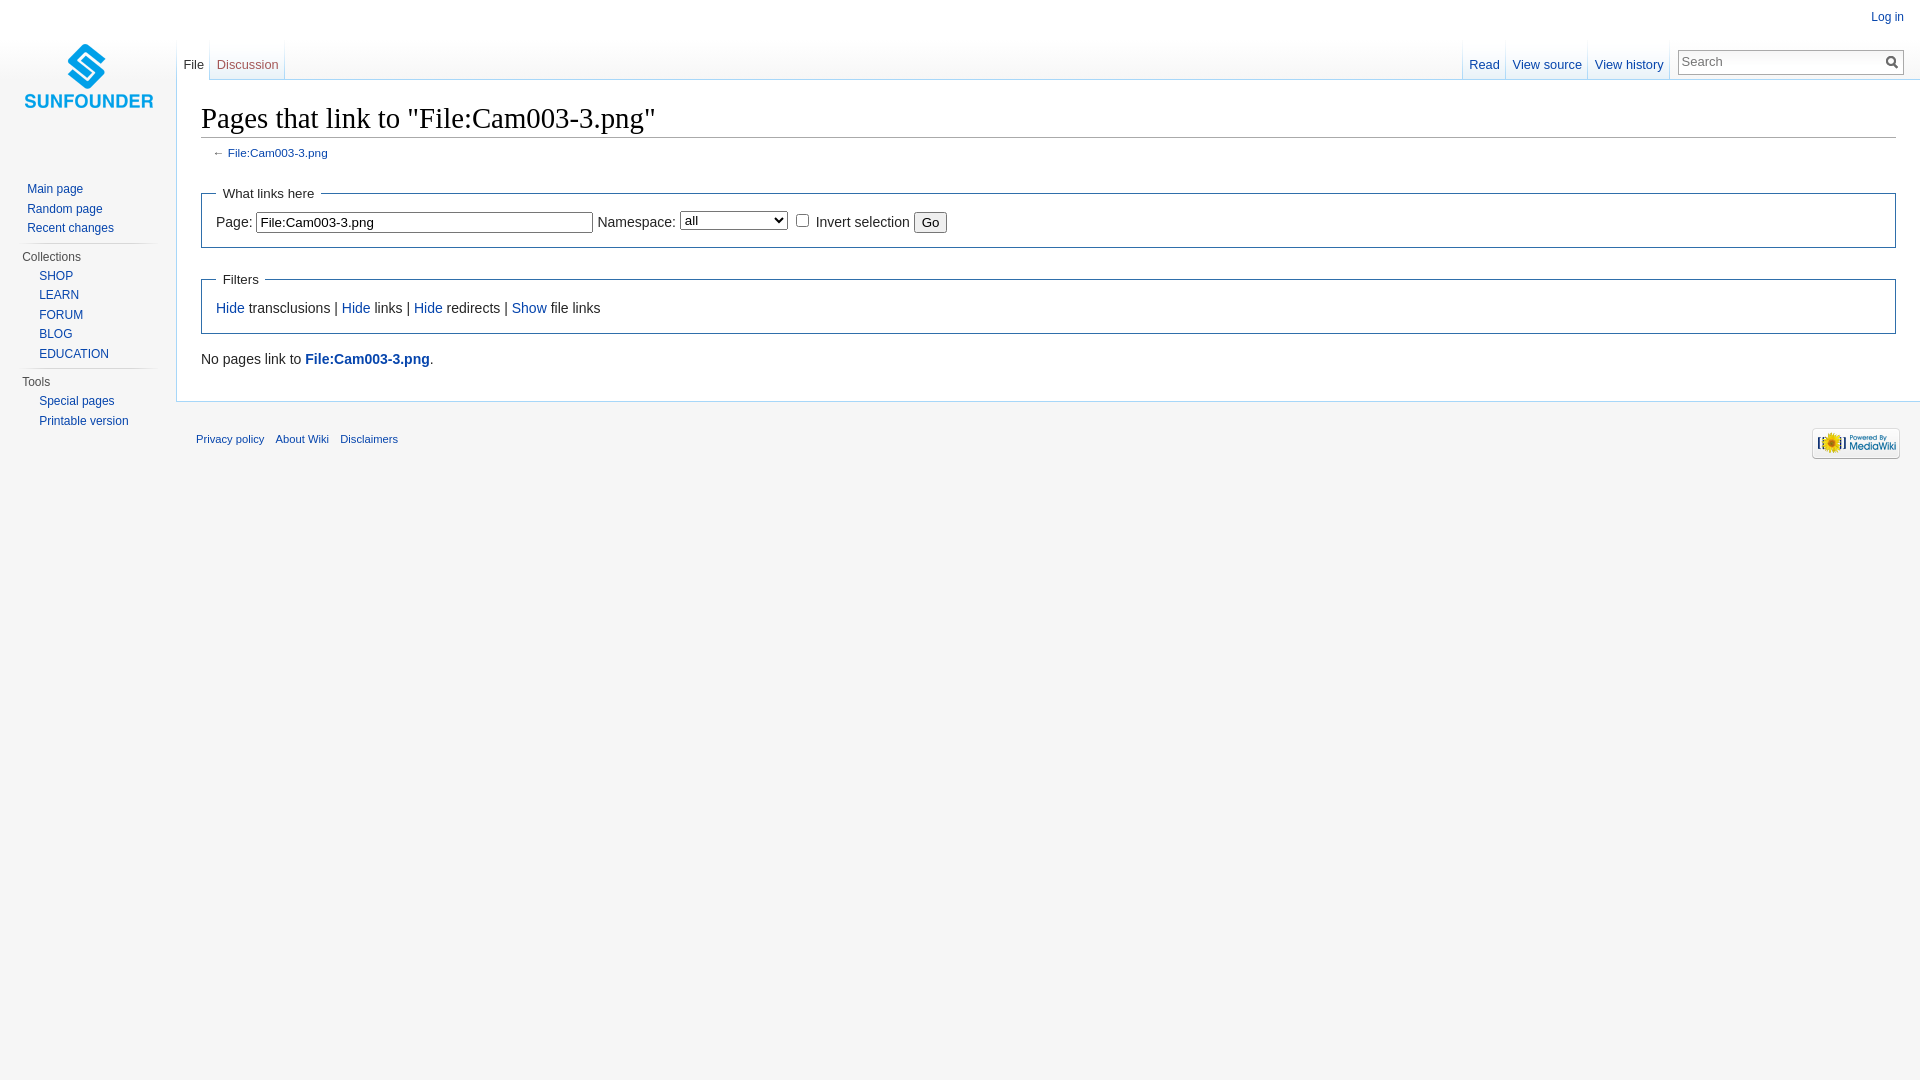 The image size is (1920, 1080). What do you see at coordinates (56, 334) in the screenshot?
I see `BLOG` at bounding box center [56, 334].